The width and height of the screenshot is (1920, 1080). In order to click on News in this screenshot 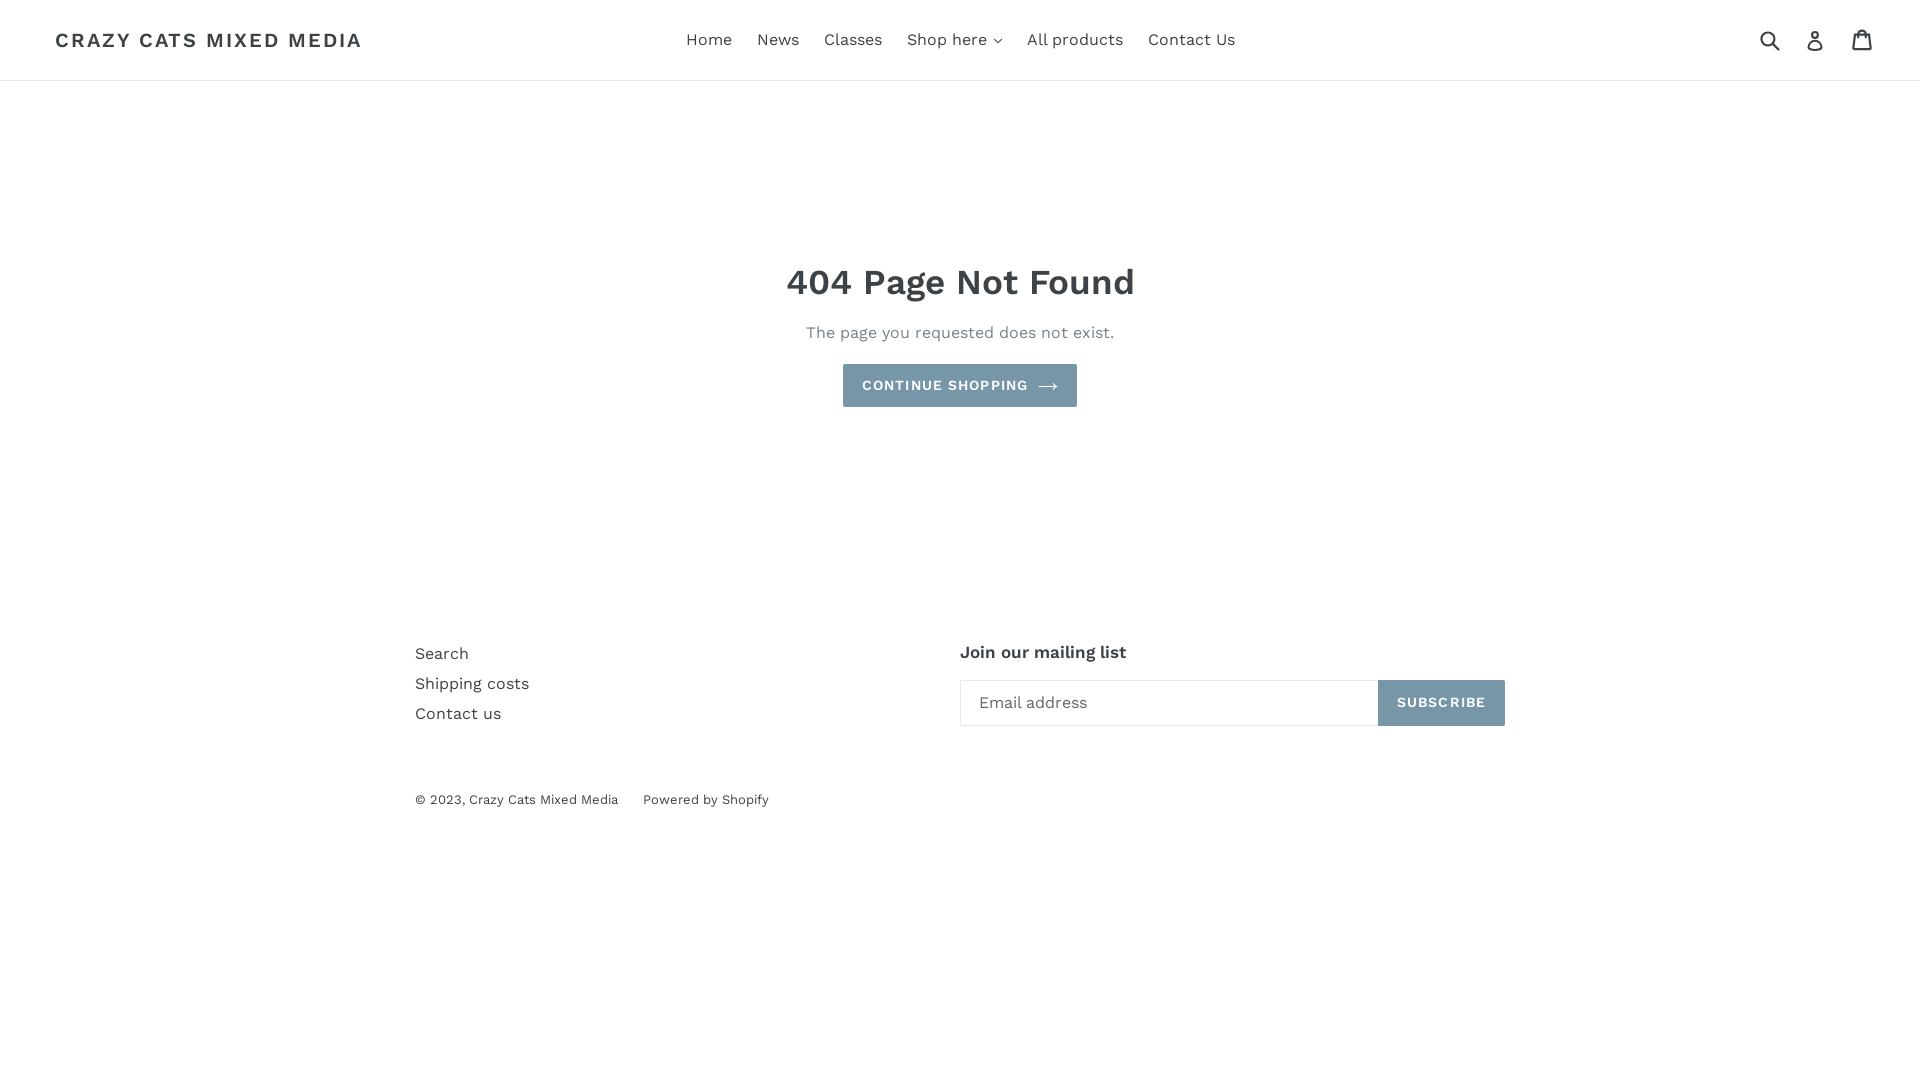, I will do `click(777, 40)`.